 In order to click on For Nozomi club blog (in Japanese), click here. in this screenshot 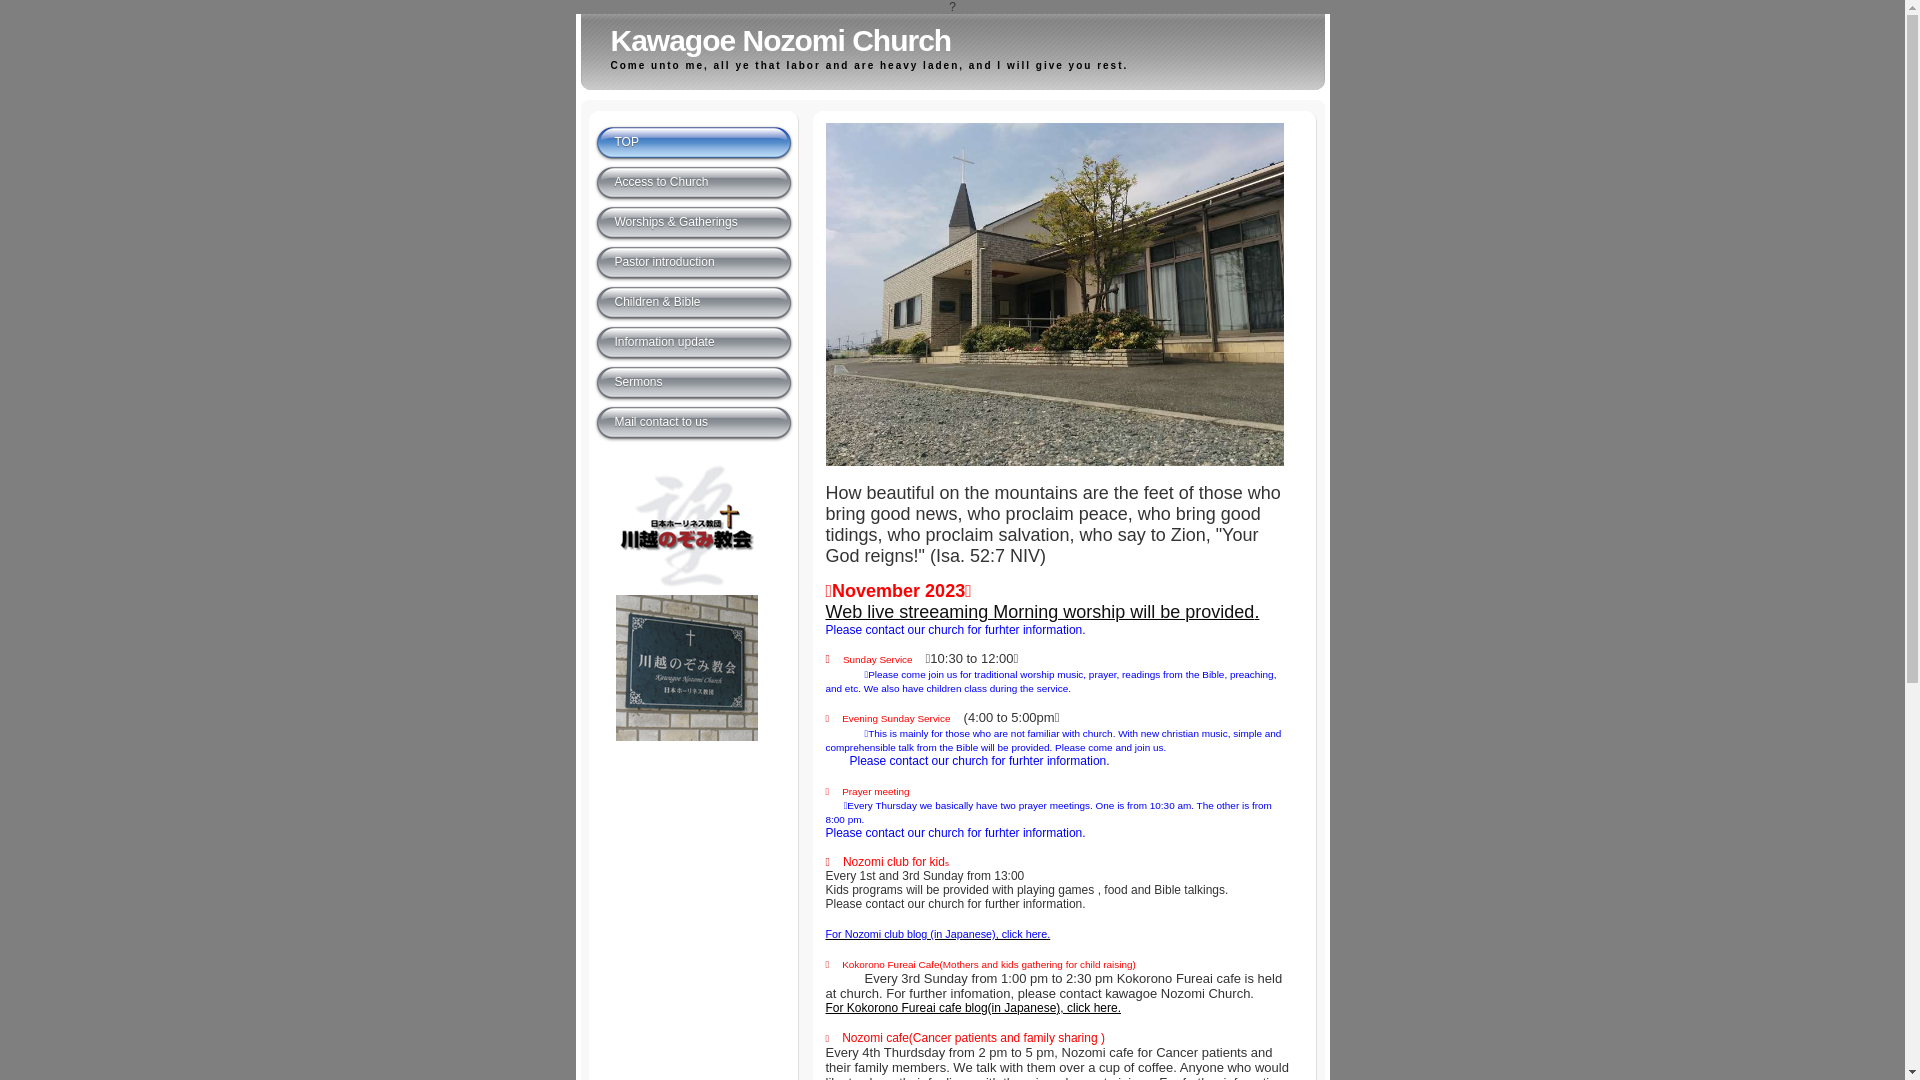, I will do `click(938, 934)`.